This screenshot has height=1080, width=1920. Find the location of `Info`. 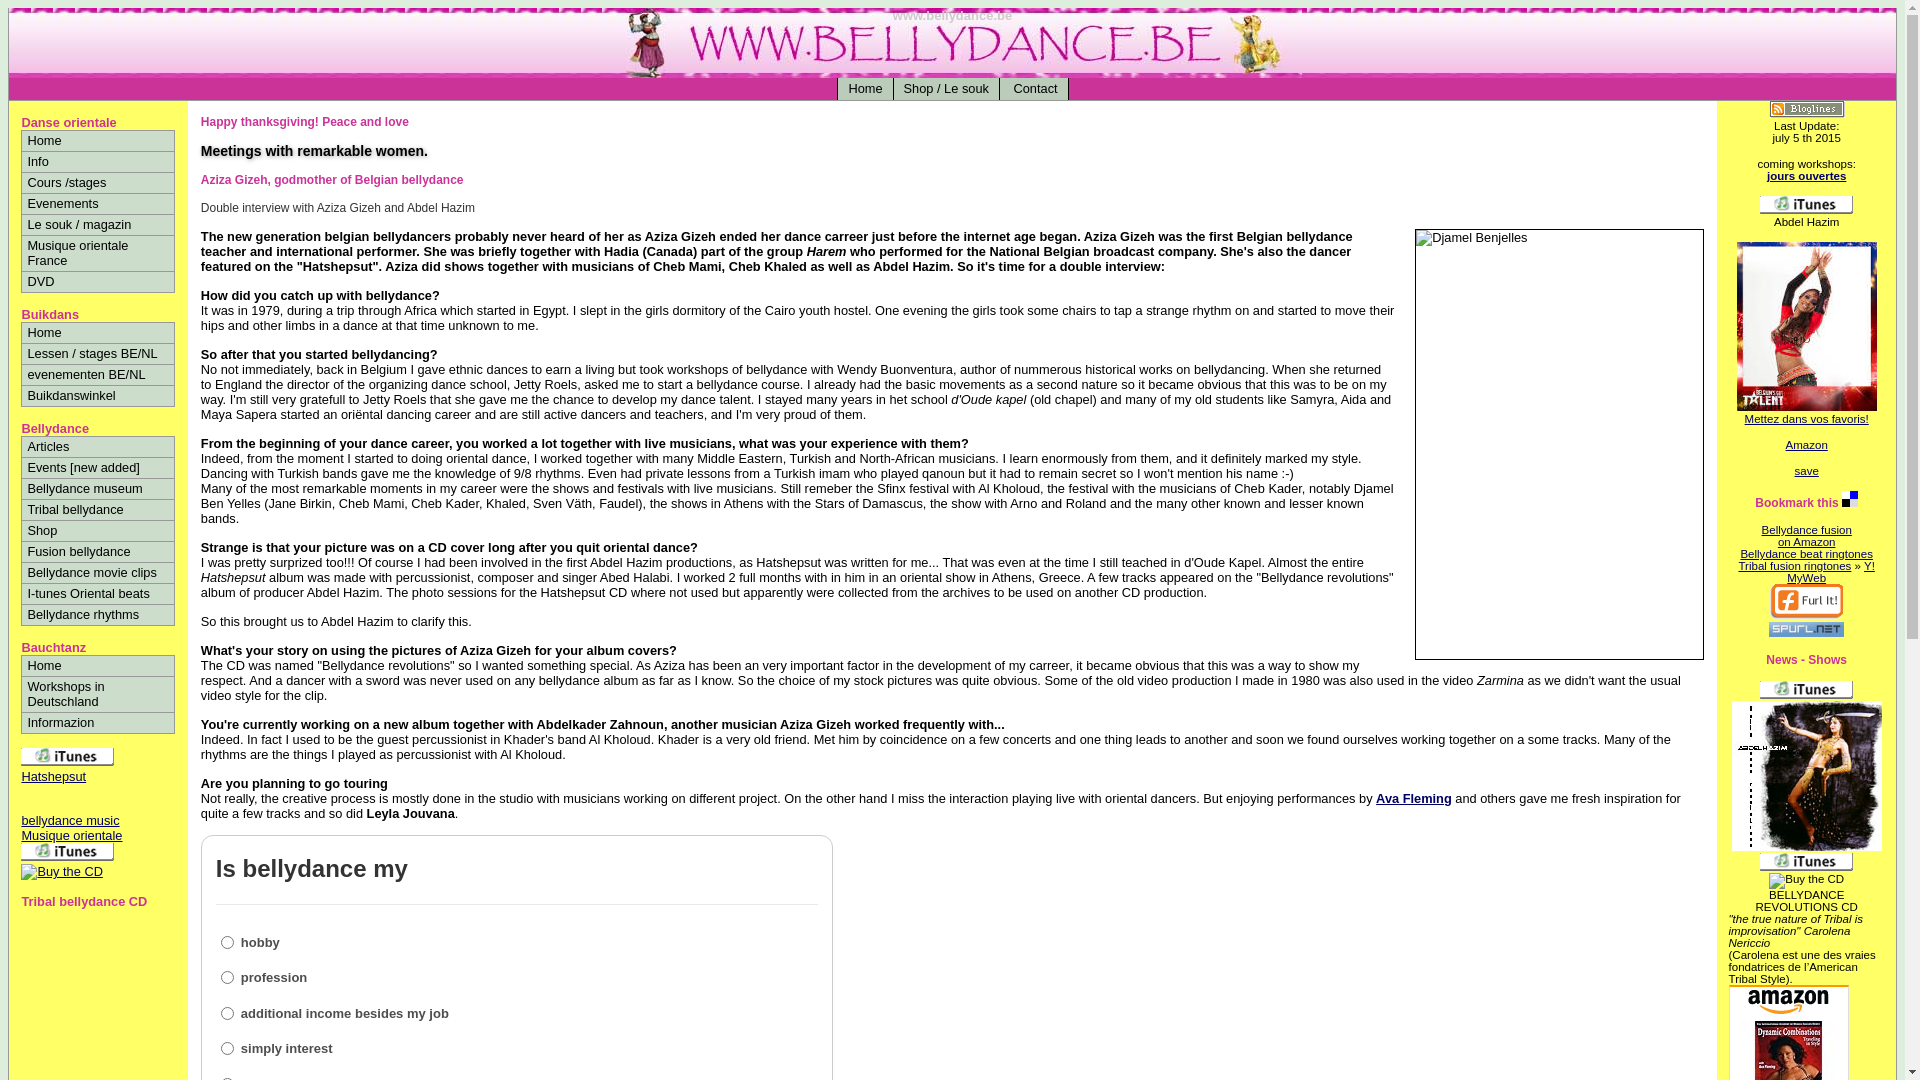

Info is located at coordinates (98, 162).